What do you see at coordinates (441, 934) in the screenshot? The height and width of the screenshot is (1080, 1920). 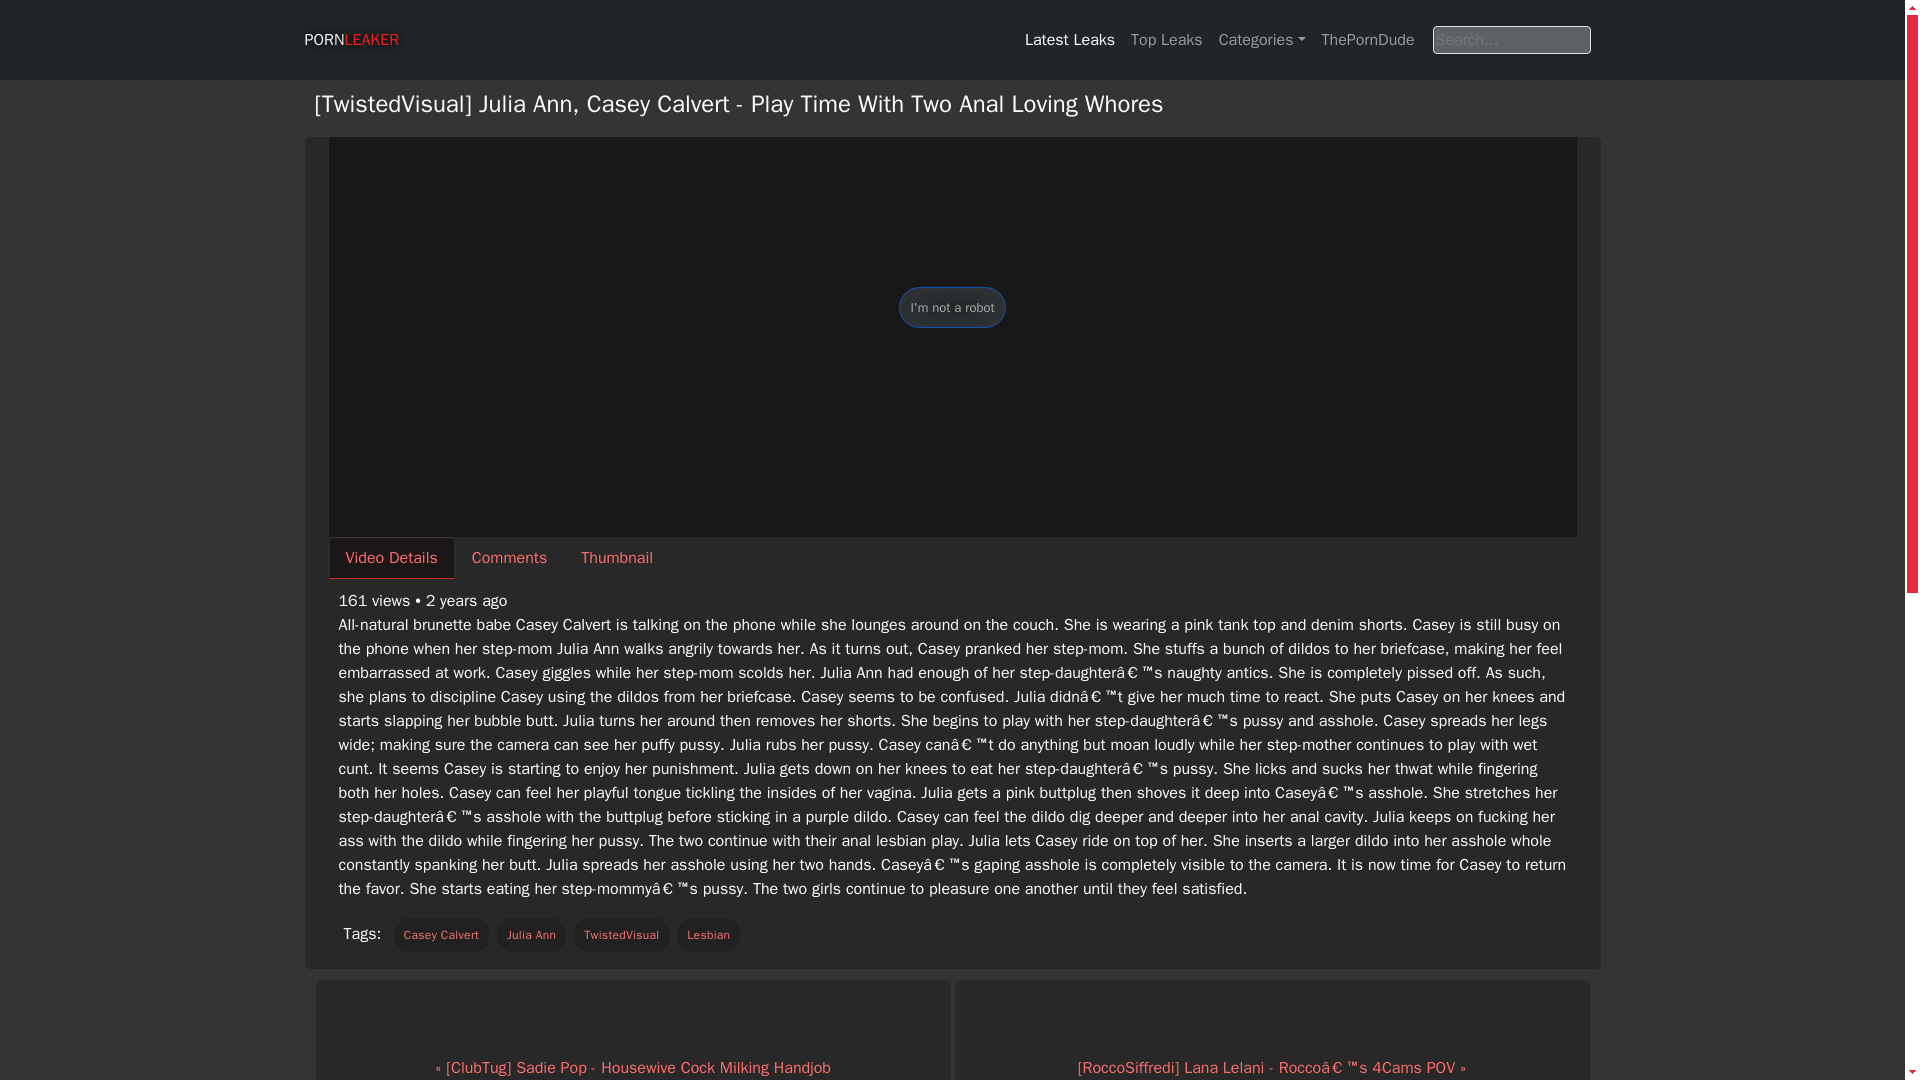 I see `Casey Calvert` at bounding box center [441, 934].